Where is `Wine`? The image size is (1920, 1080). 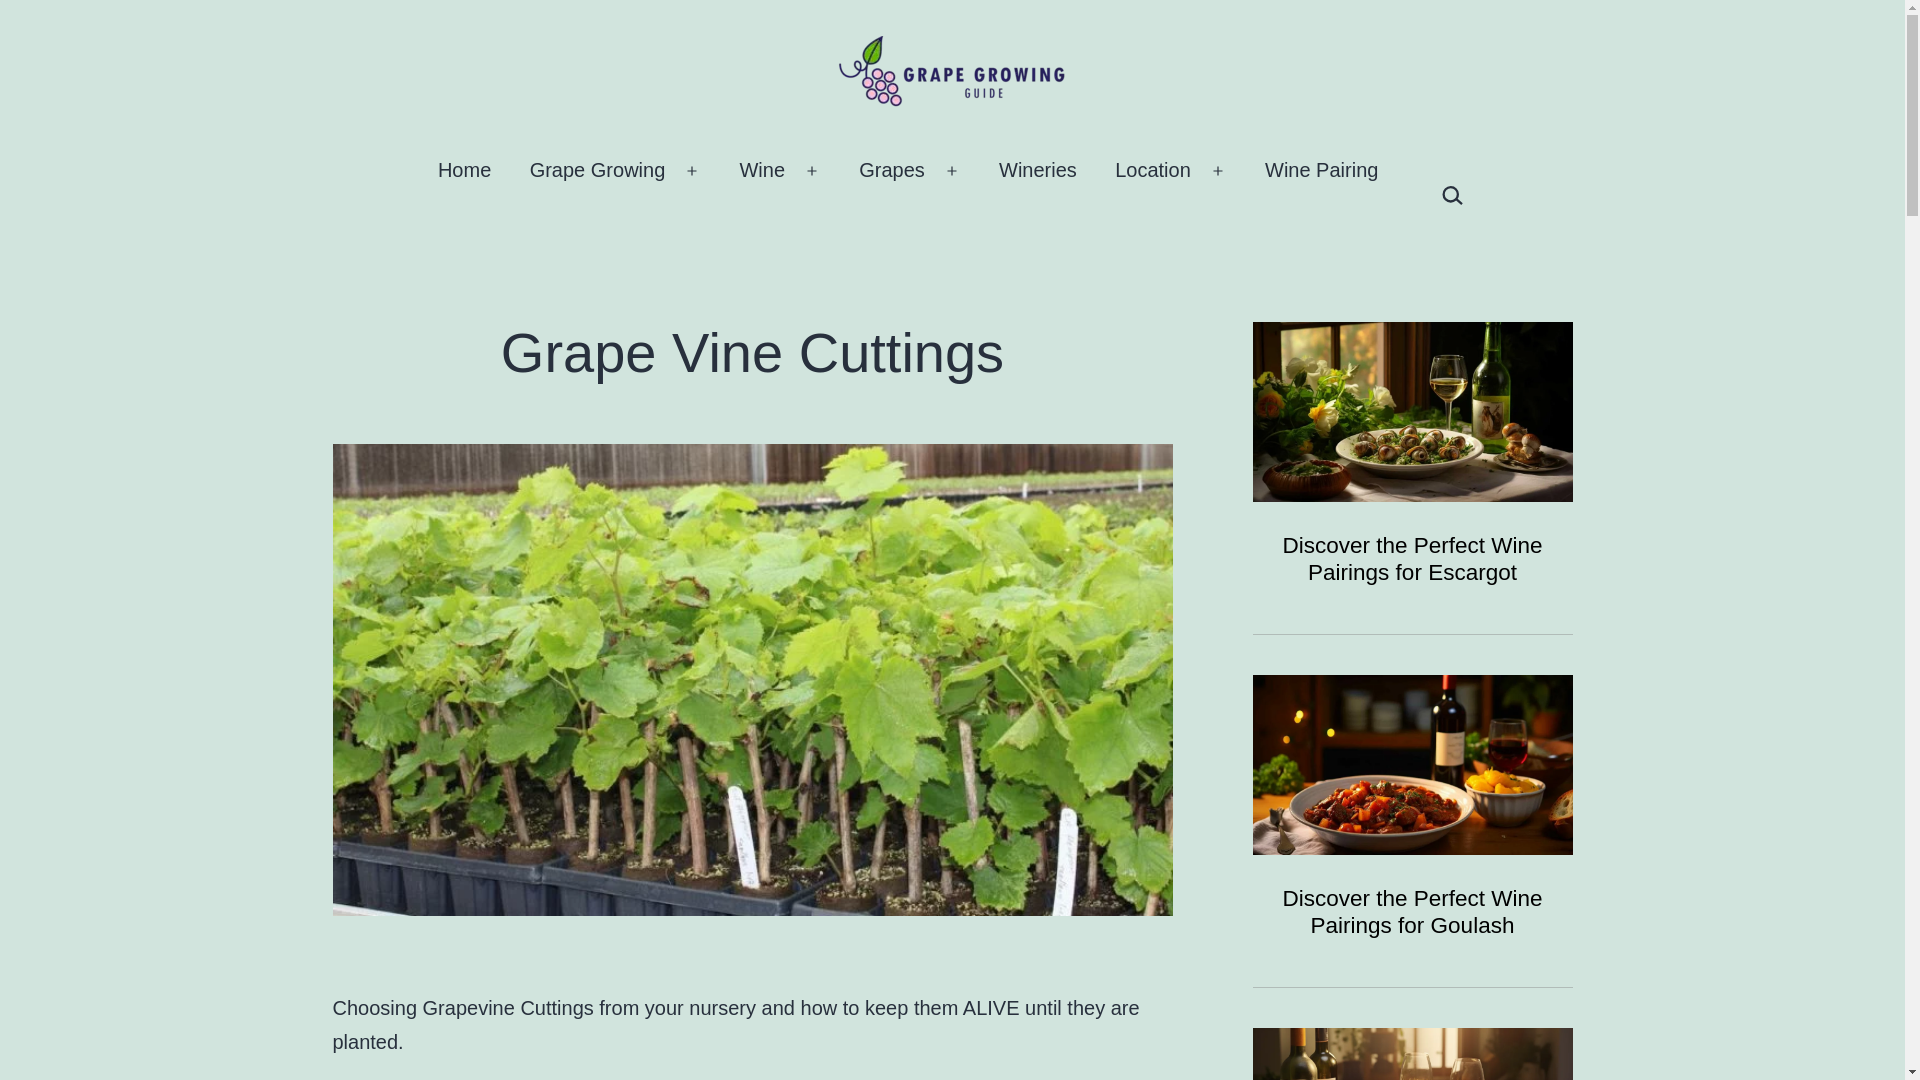 Wine is located at coordinates (762, 170).